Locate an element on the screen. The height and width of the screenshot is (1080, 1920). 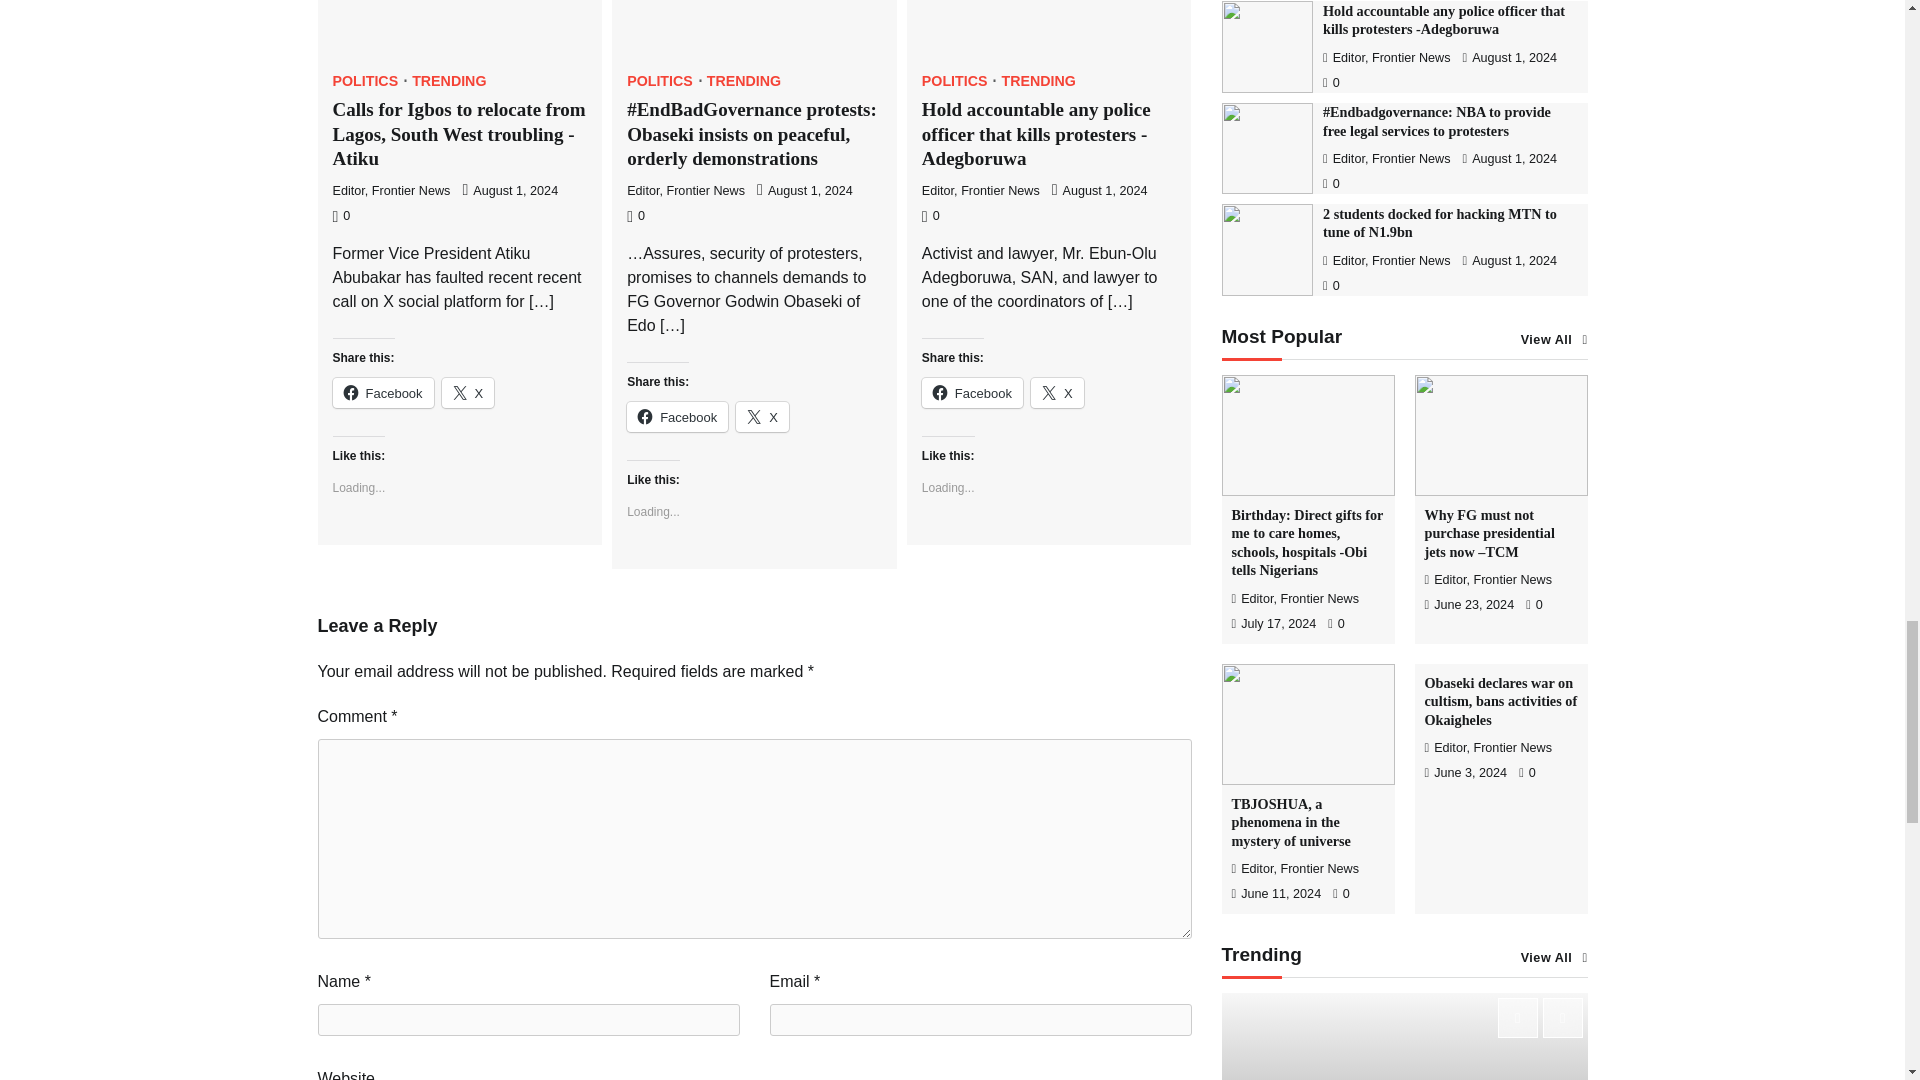
Click to share on Facebook is located at coordinates (972, 393).